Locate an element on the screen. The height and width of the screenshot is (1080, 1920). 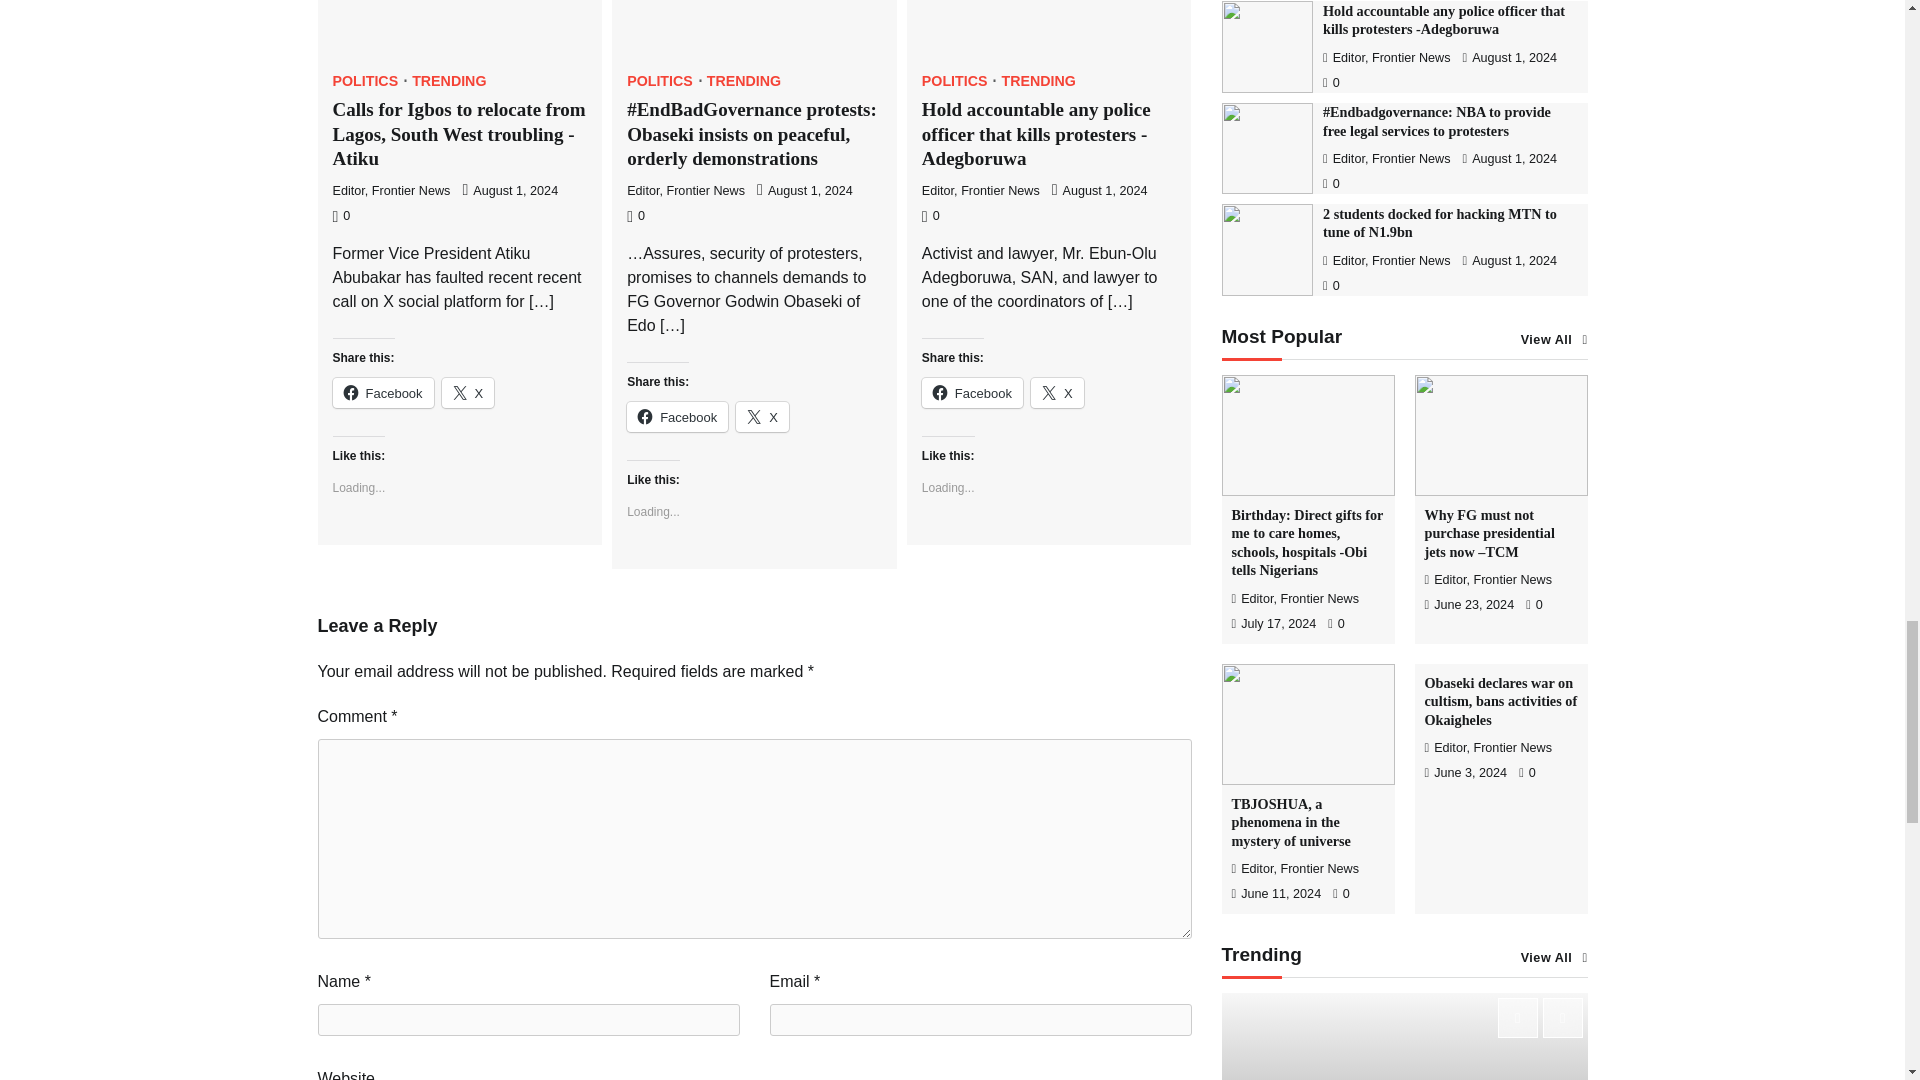
Click to share on Facebook is located at coordinates (972, 393).